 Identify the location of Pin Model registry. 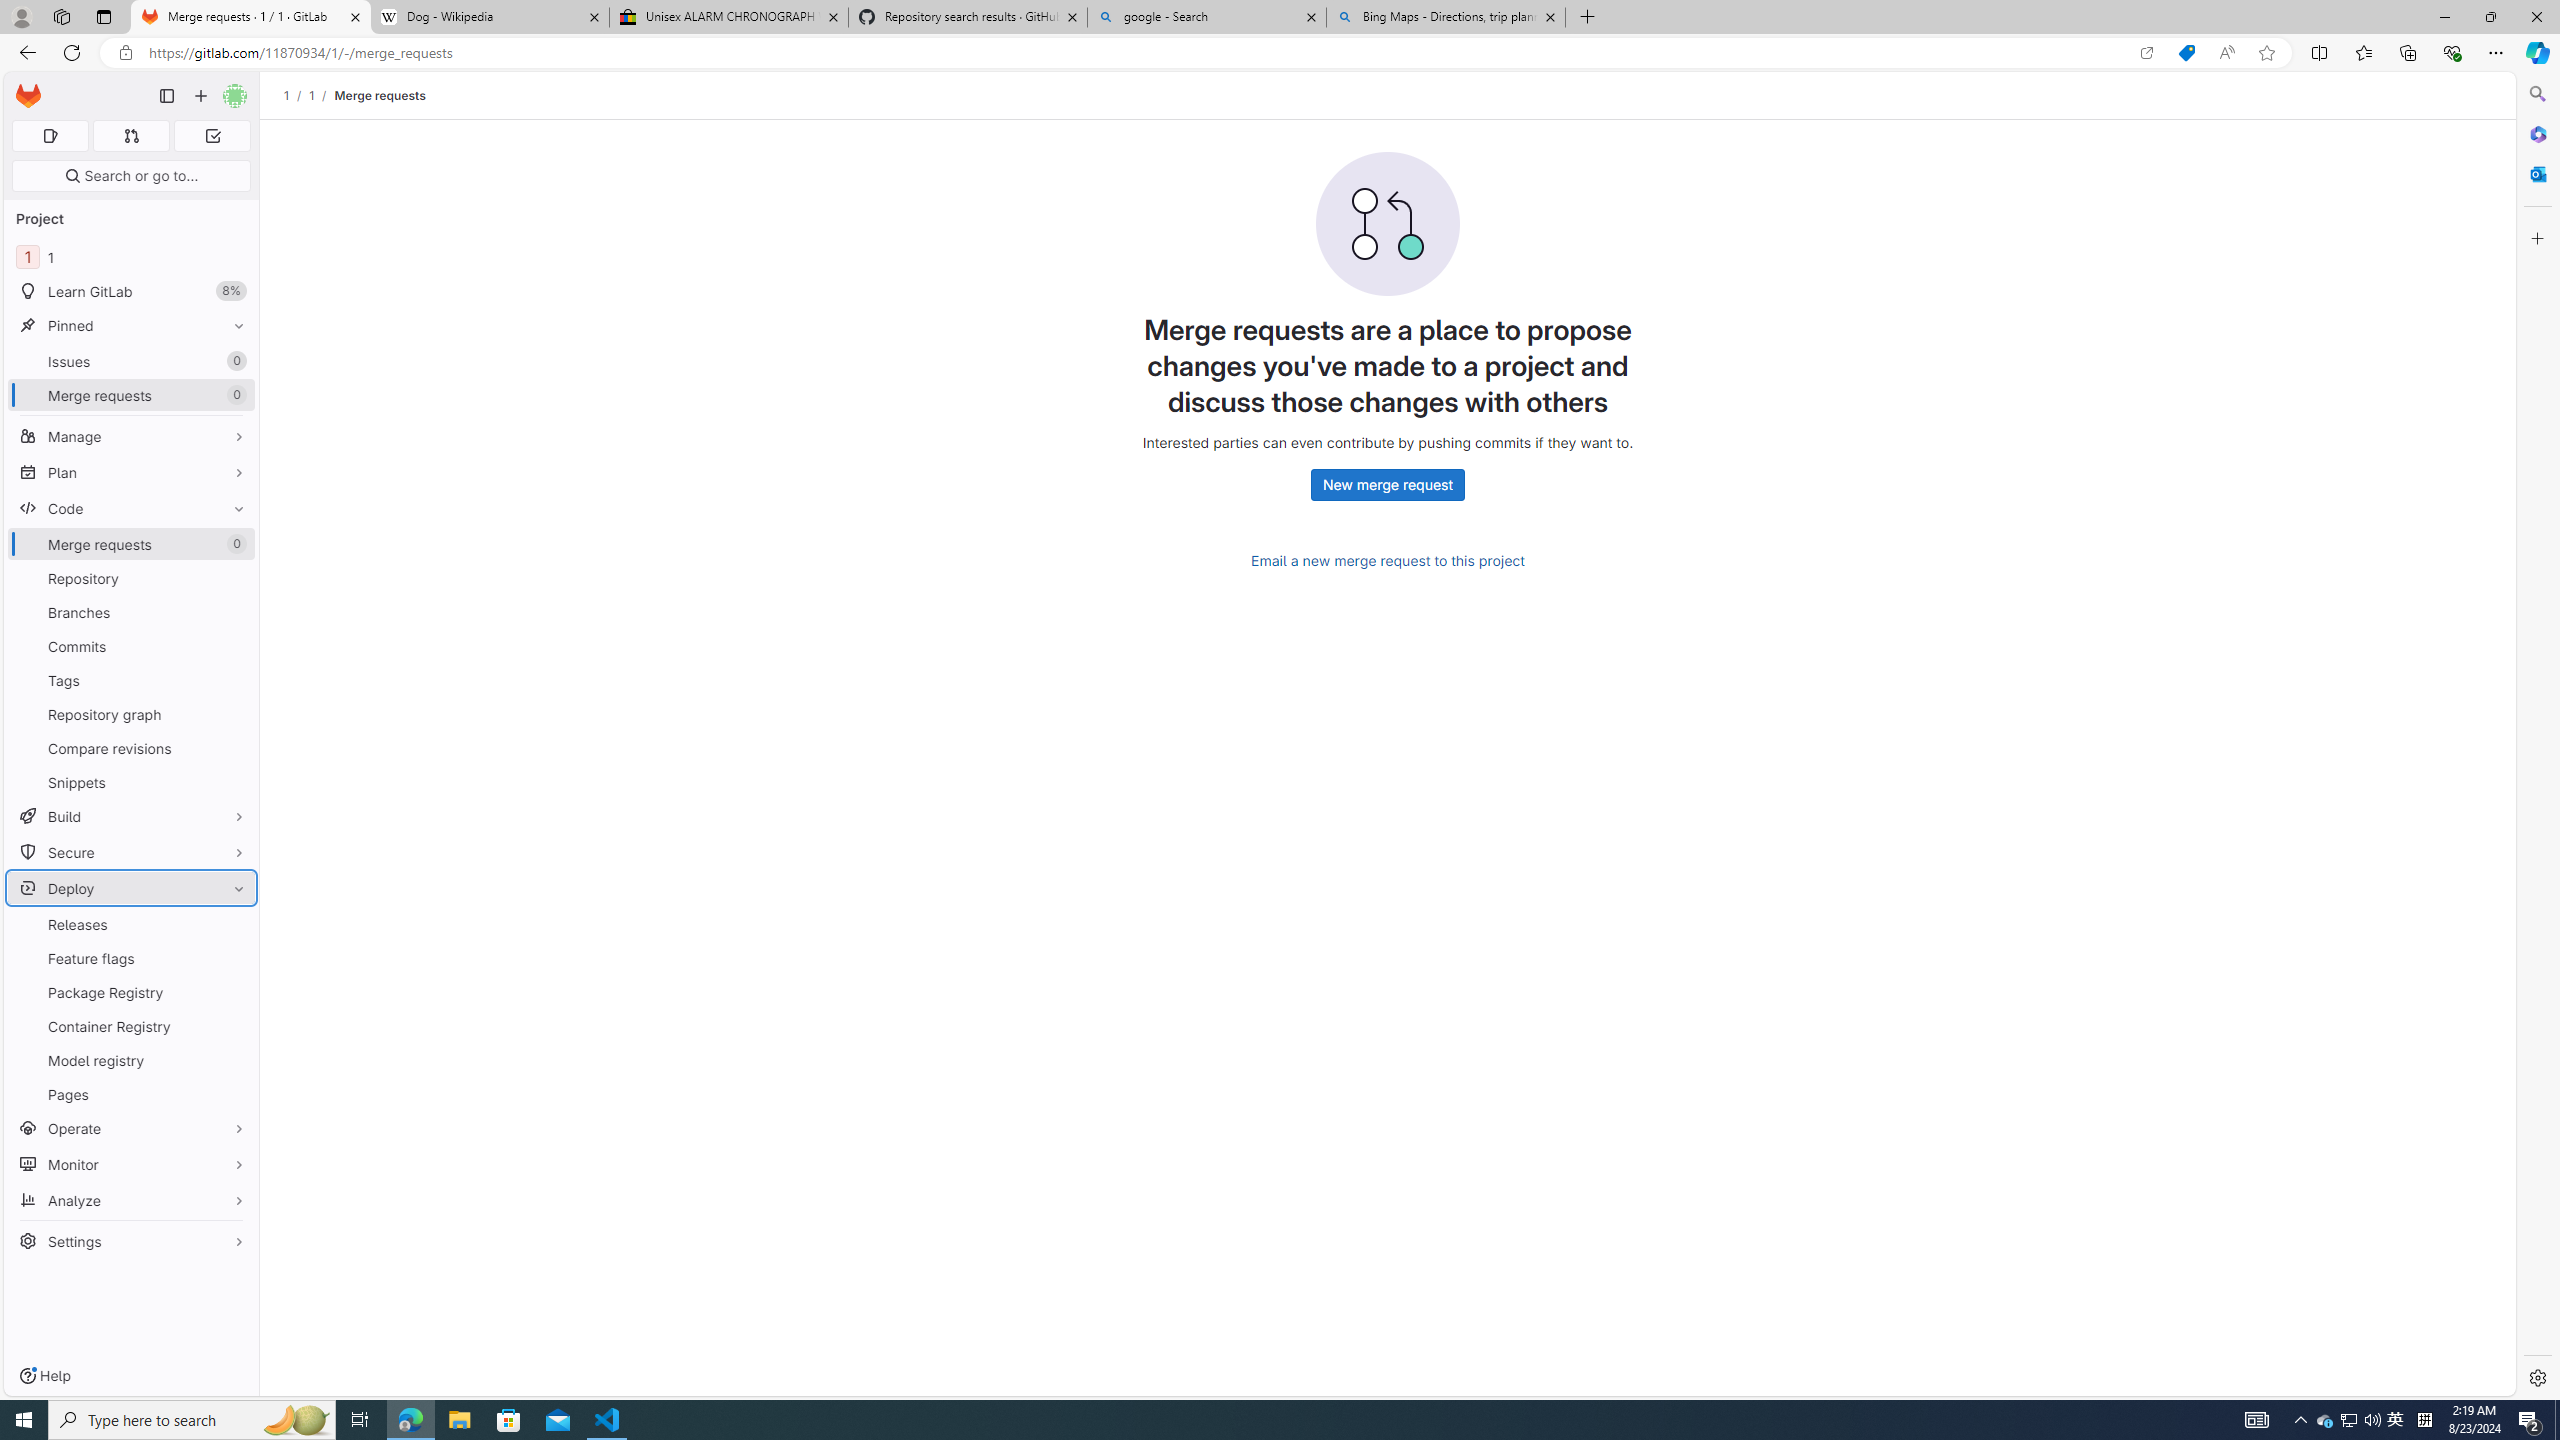
(234, 1060).